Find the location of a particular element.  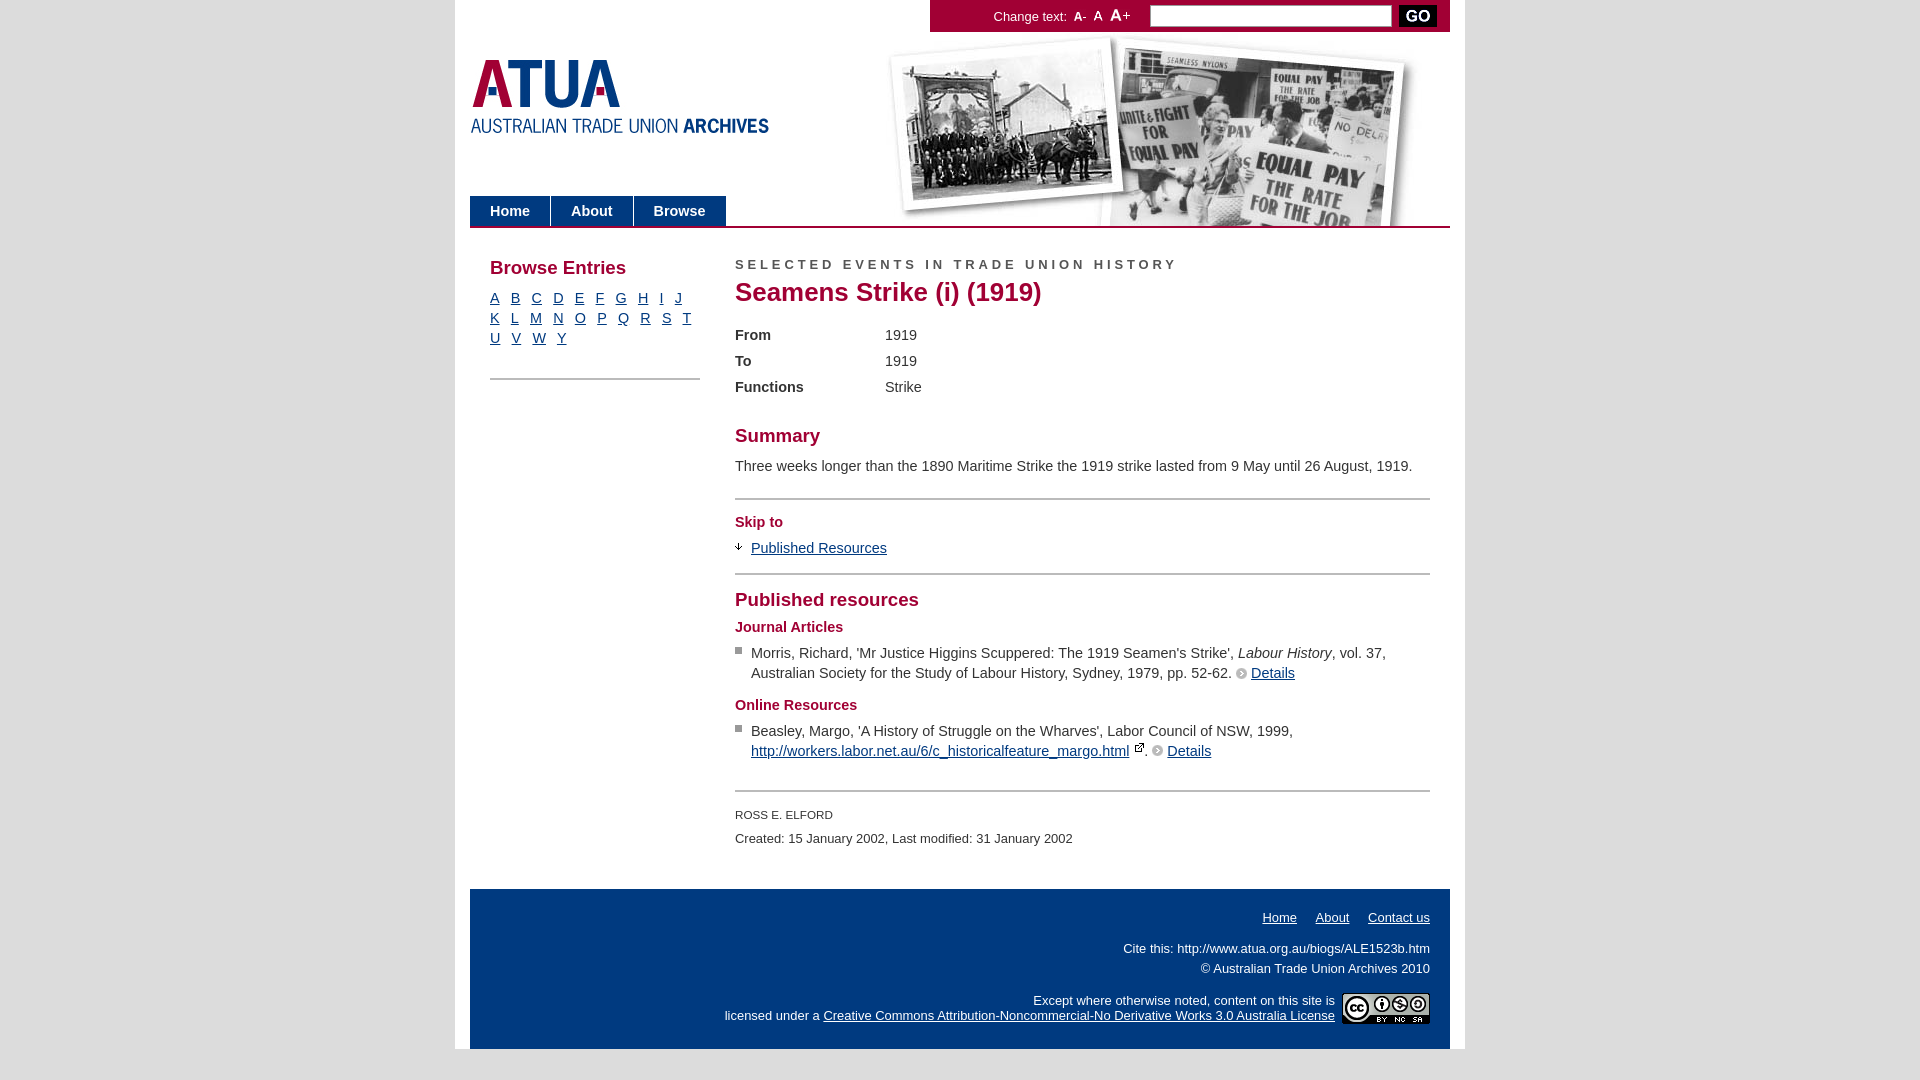

G is located at coordinates (622, 298).